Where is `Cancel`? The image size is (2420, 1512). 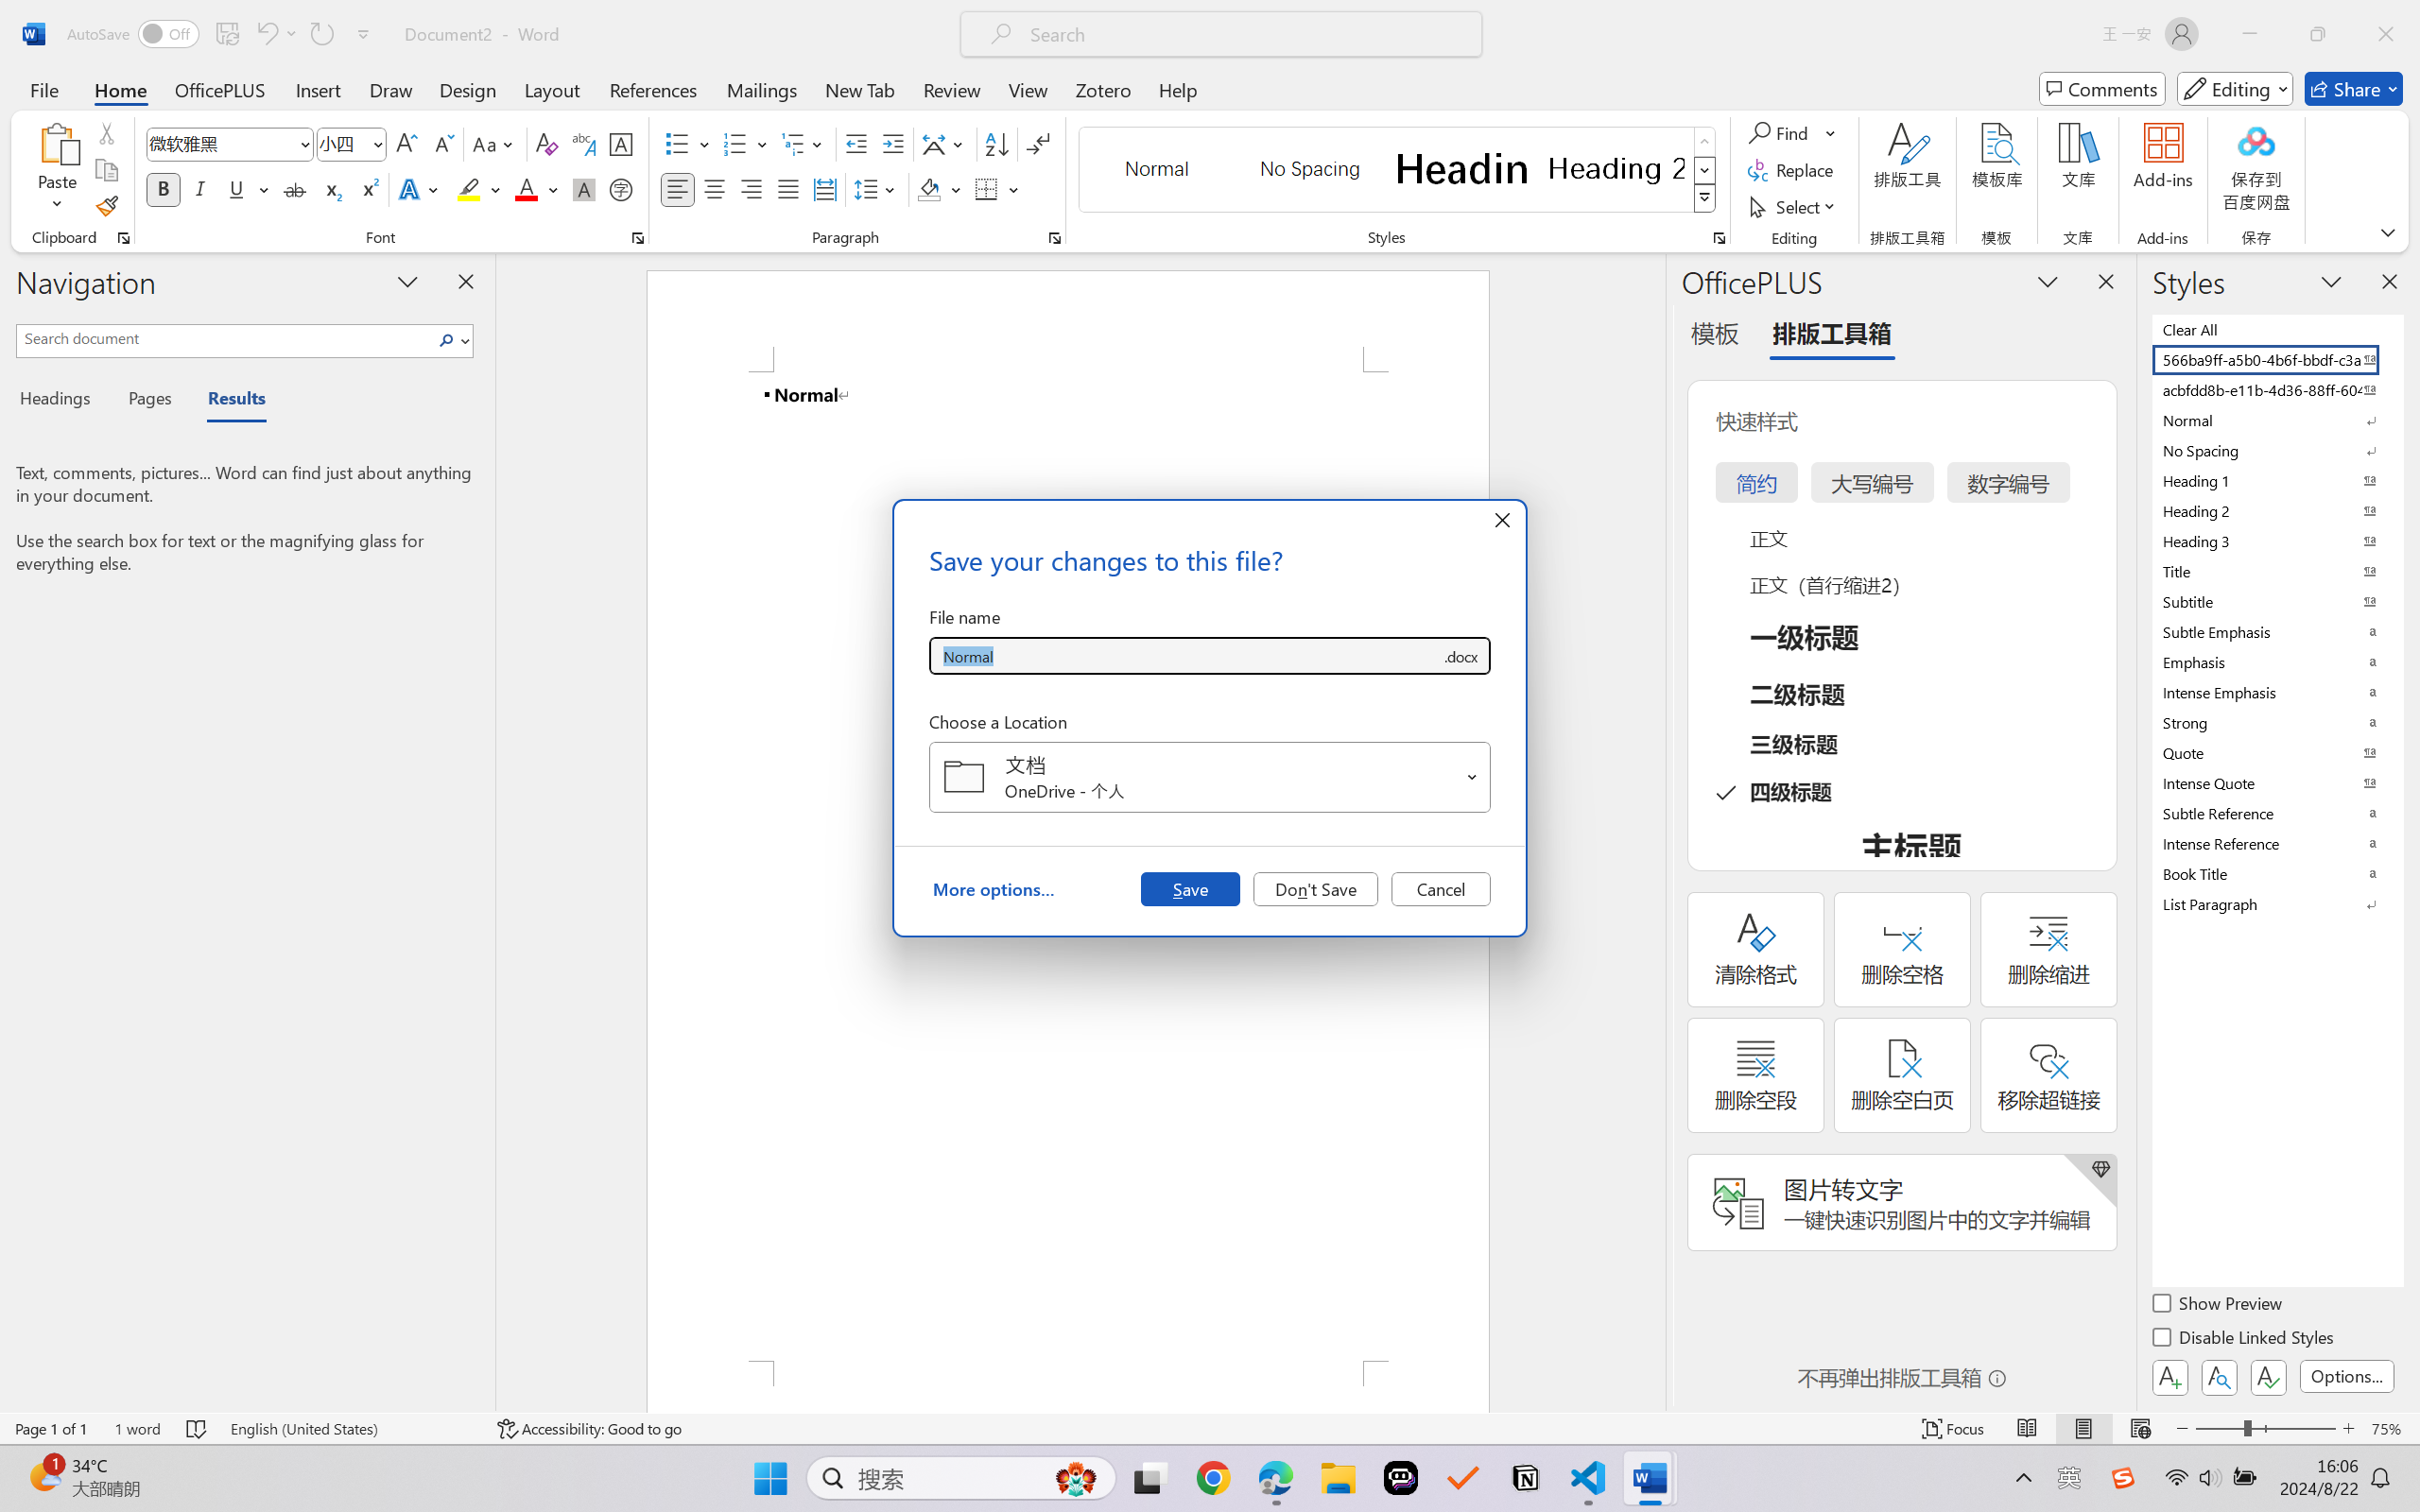
Cancel is located at coordinates (1441, 888).